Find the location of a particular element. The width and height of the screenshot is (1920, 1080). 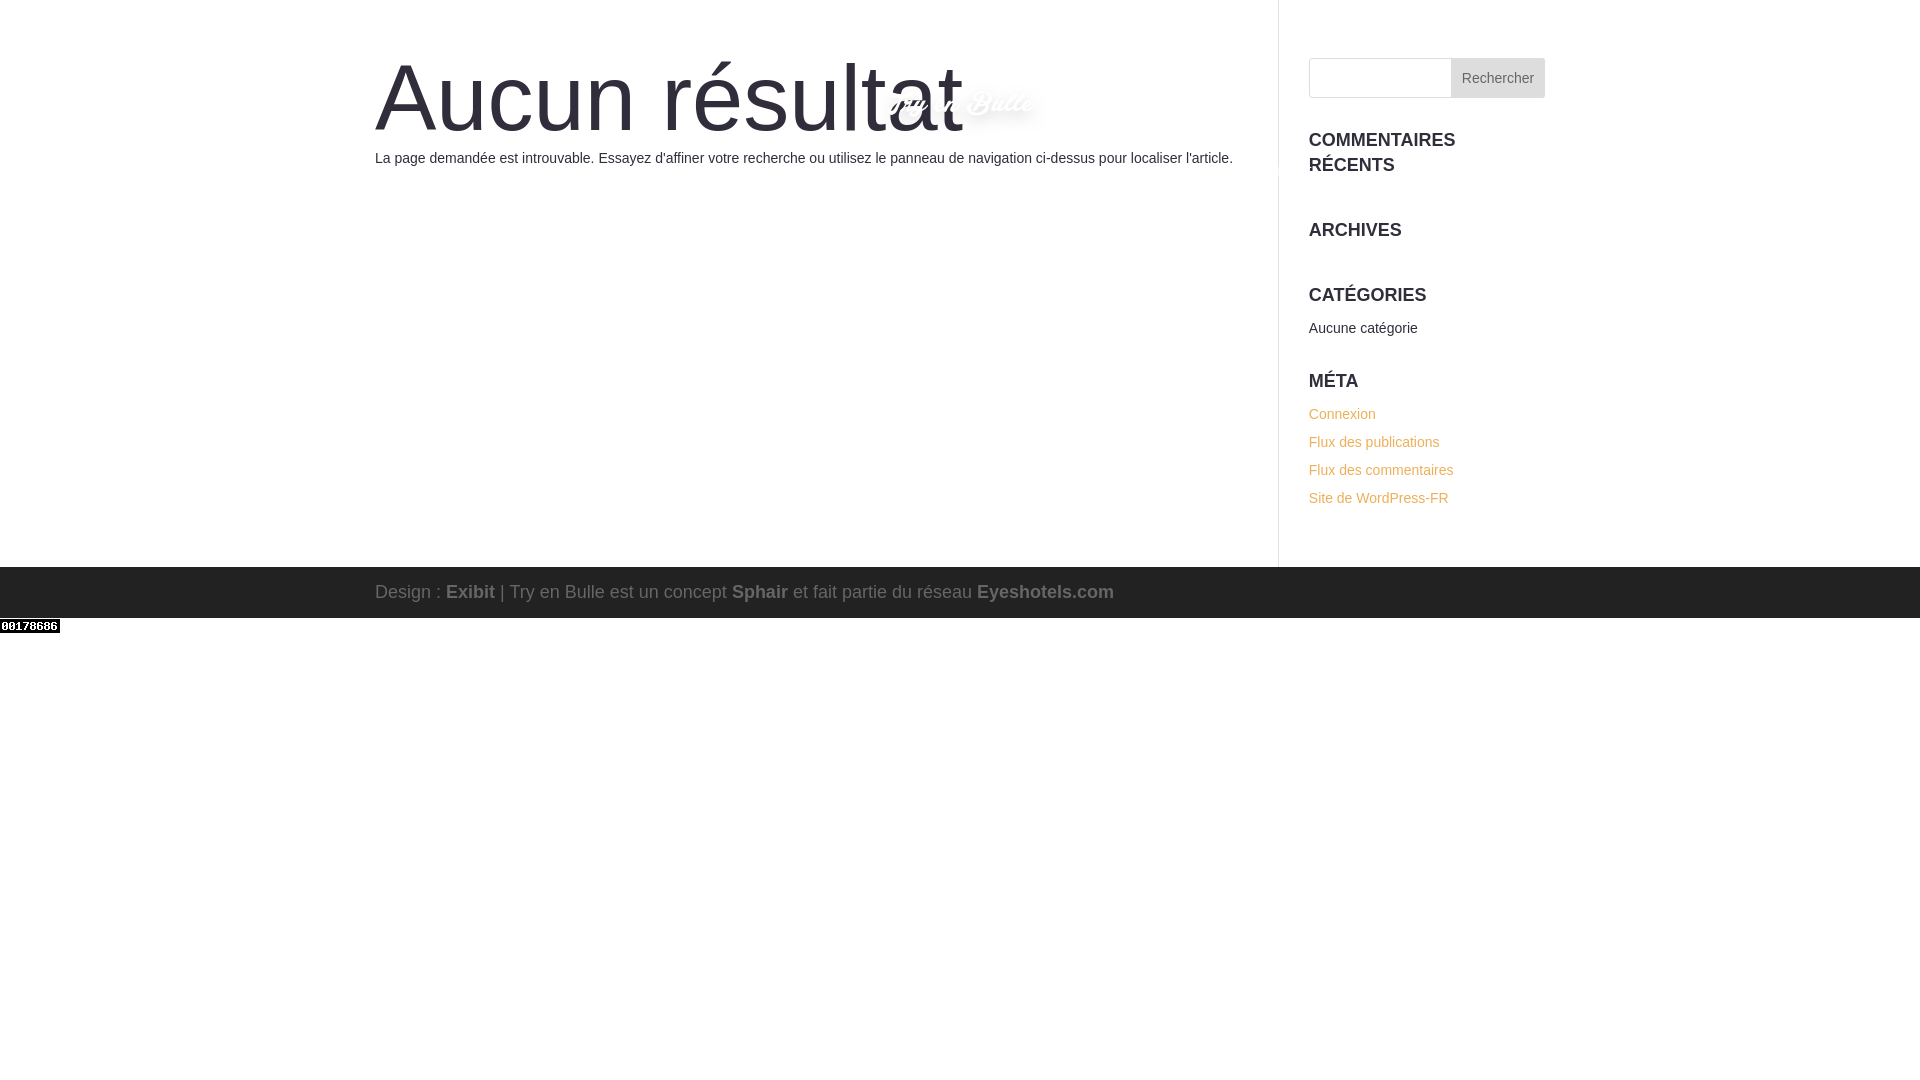

ACCUEIL is located at coordinates (632, 184).